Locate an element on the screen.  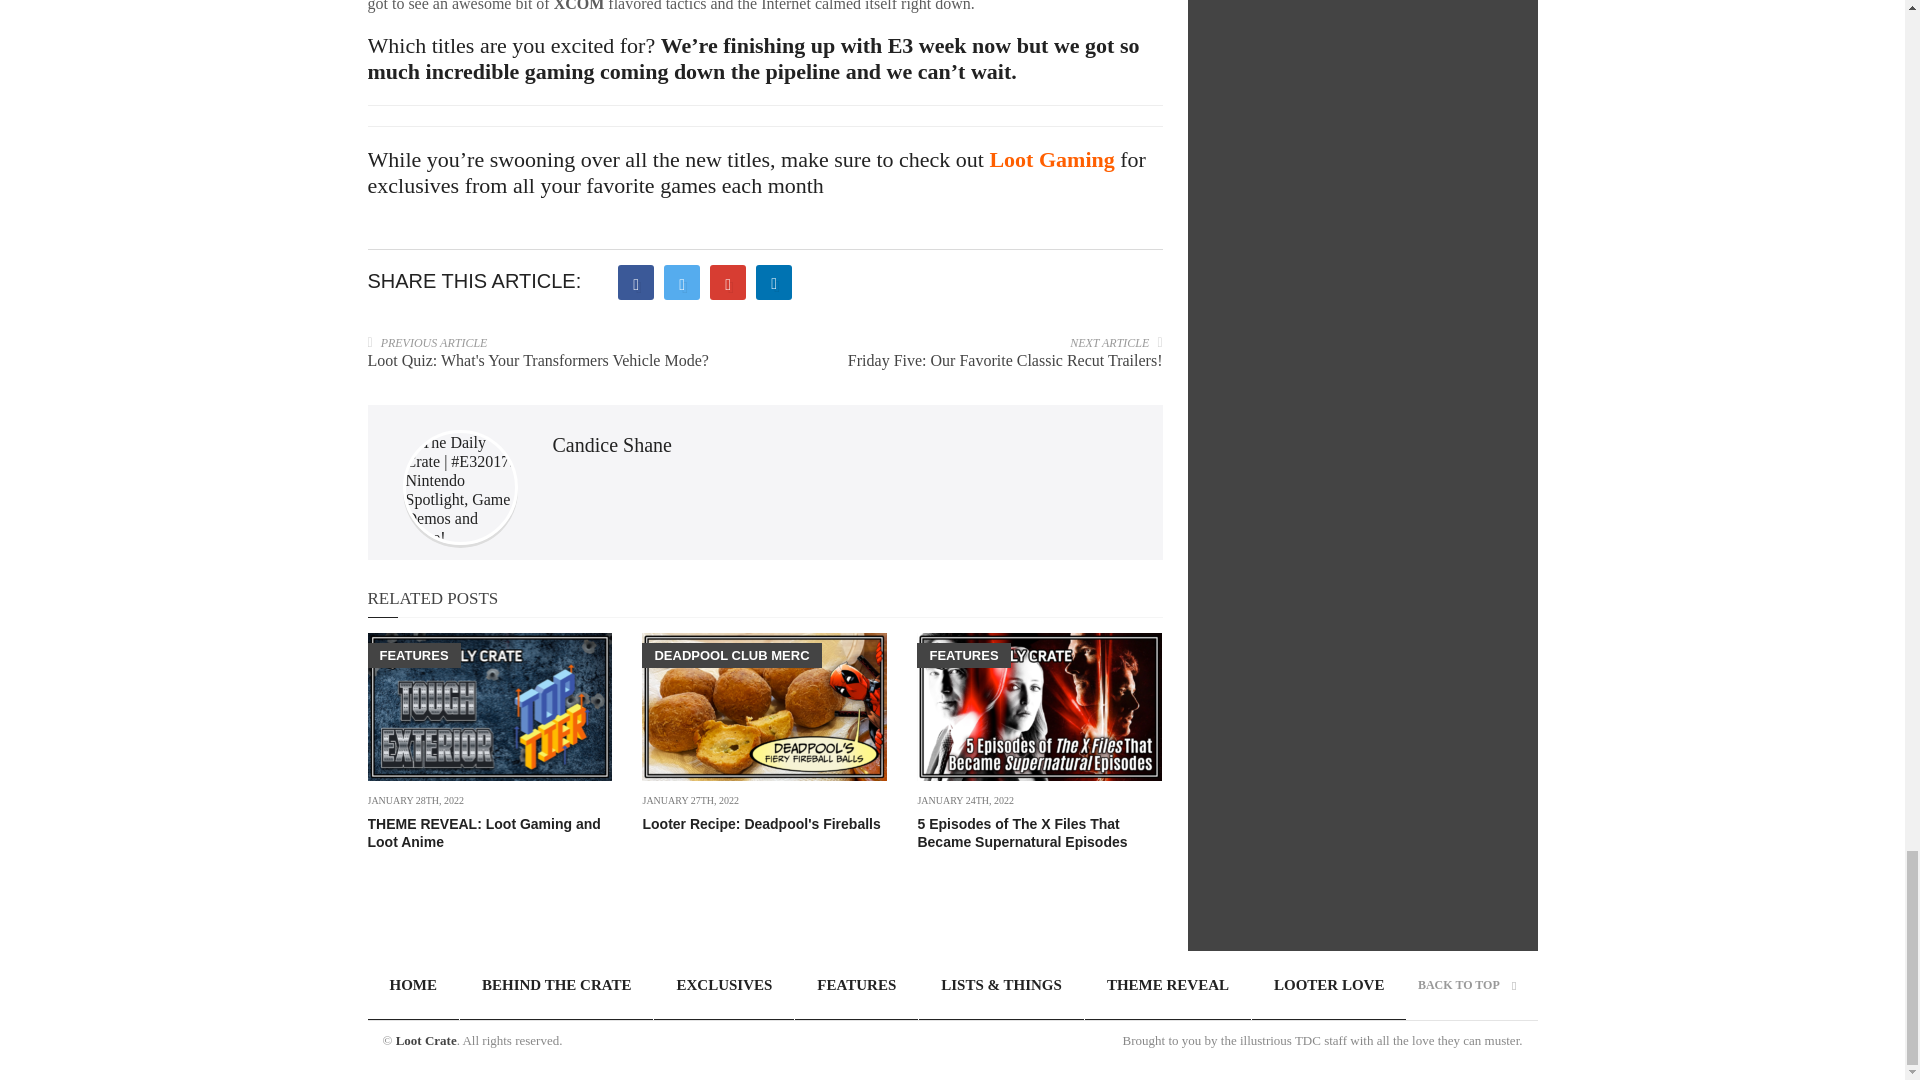
Posts by Candice Shane is located at coordinates (611, 444).